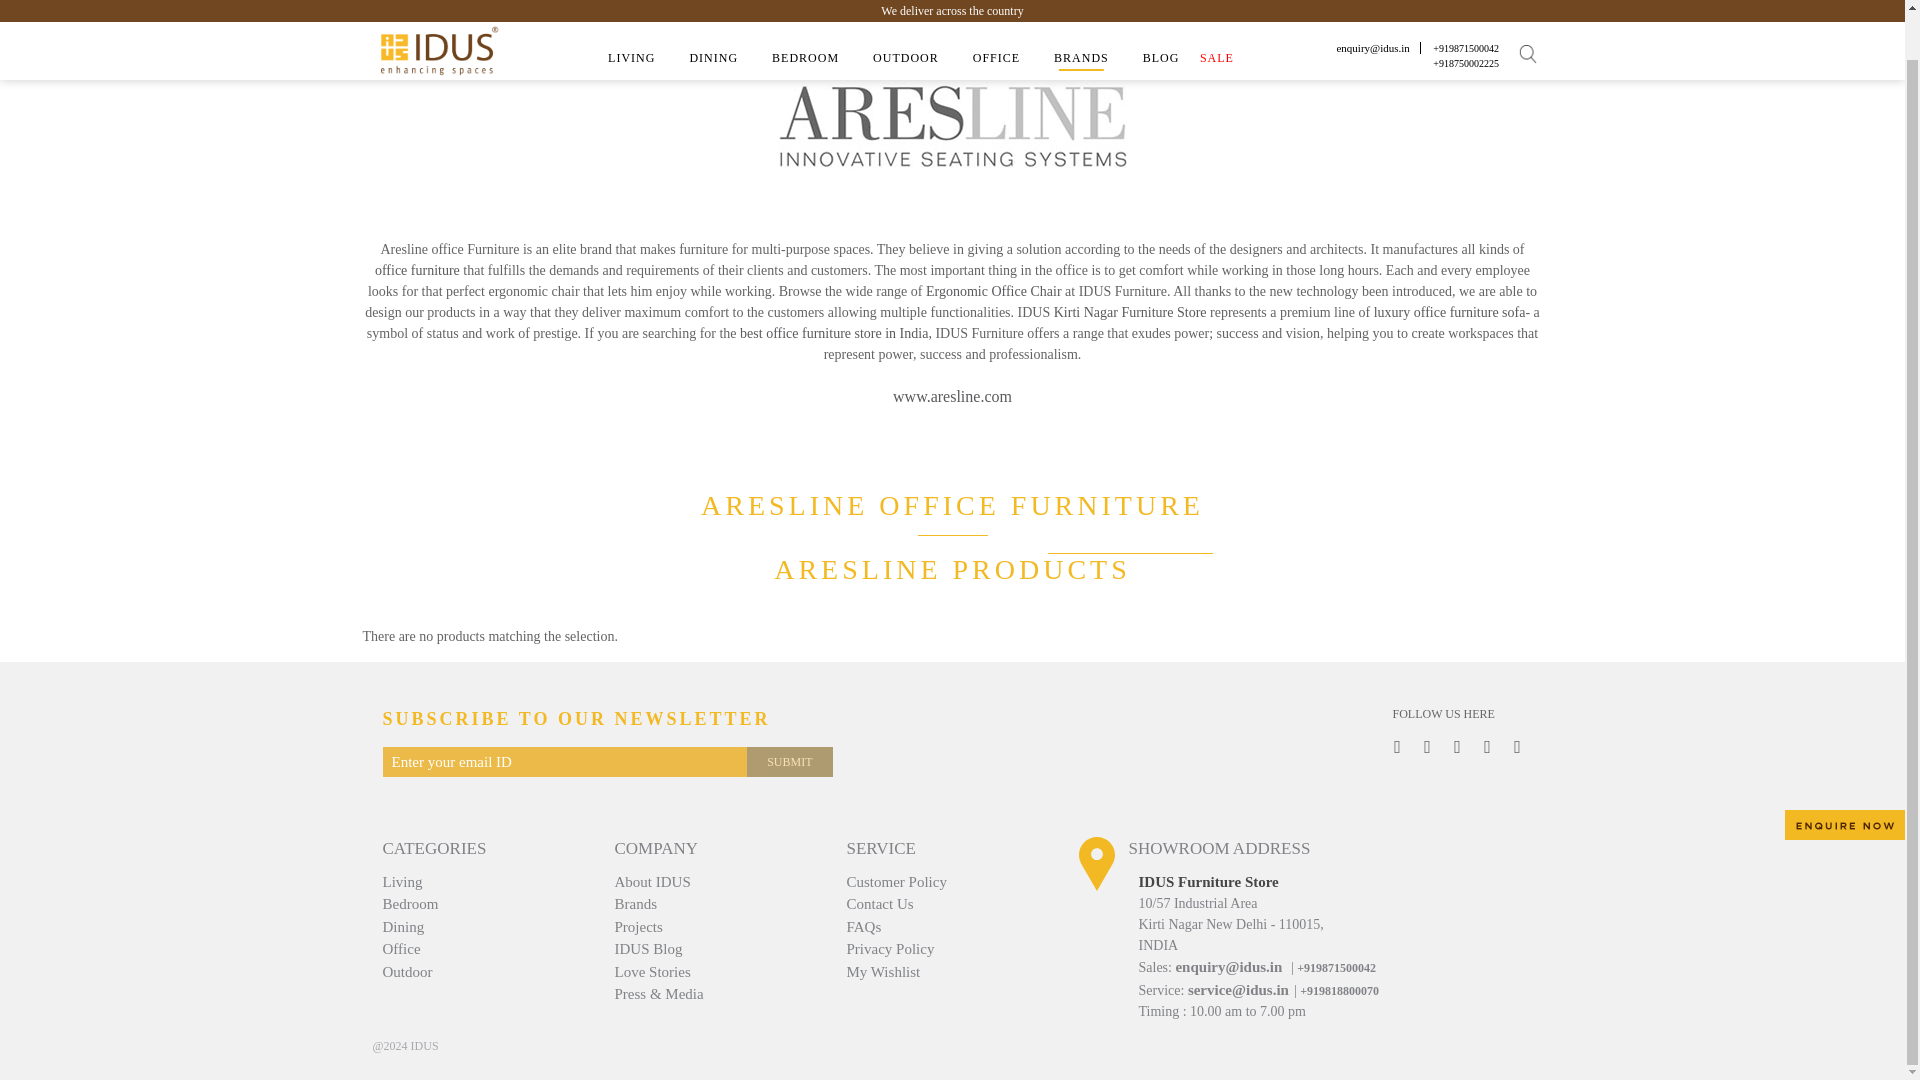  What do you see at coordinates (1080, 12) in the screenshot?
I see `BRANDS` at bounding box center [1080, 12].